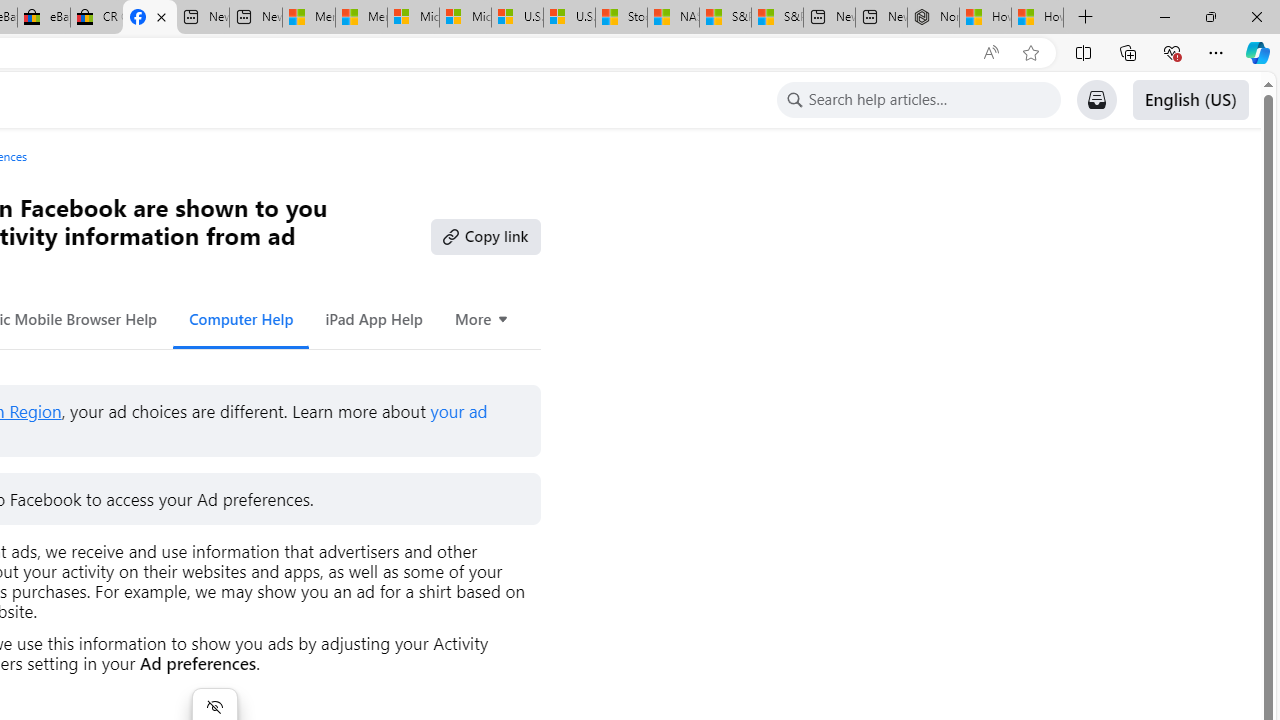  I want to click on Support Inbox, so click(1096, 100).